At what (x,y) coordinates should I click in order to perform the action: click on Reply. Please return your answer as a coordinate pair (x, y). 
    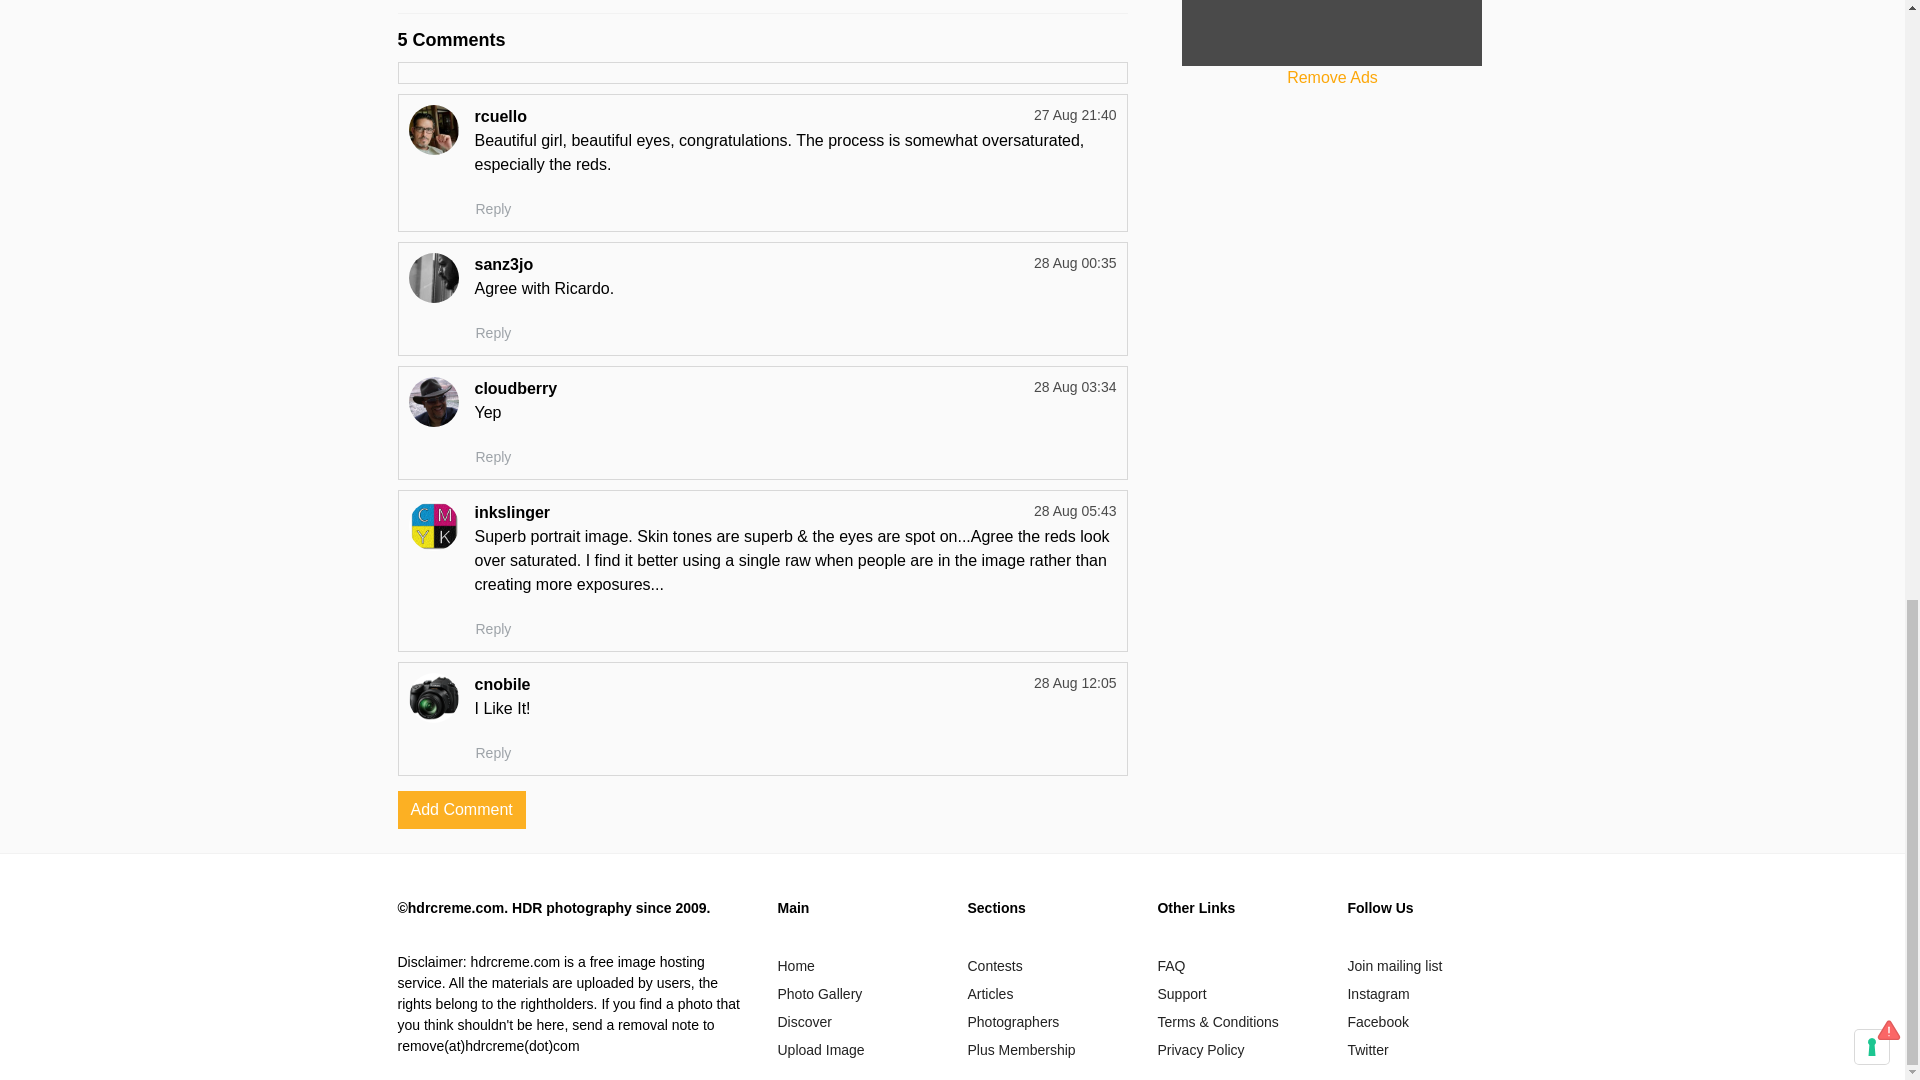
    Looking at the image, I should click on (493, 752).